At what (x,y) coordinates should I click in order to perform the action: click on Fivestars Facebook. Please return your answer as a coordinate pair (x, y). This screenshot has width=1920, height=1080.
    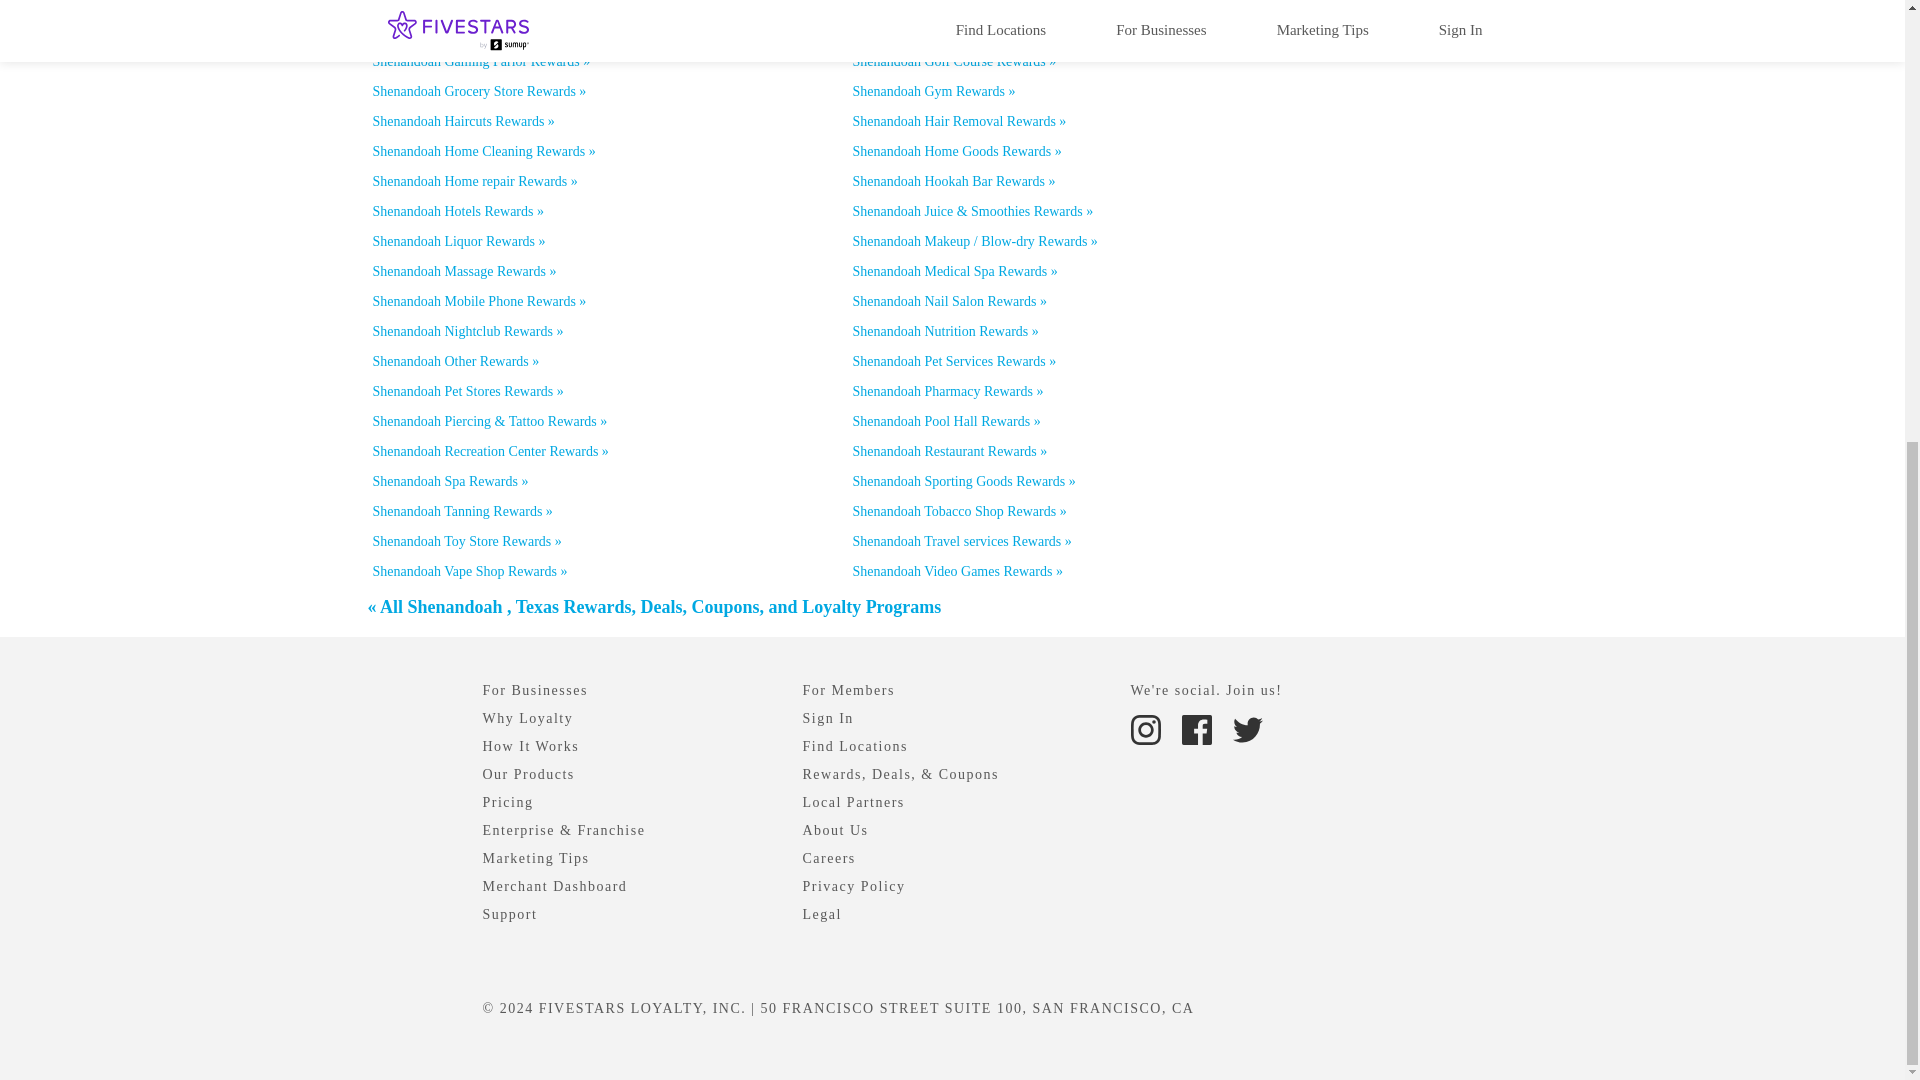
    Looking at the image, I should click on (1196, 730).